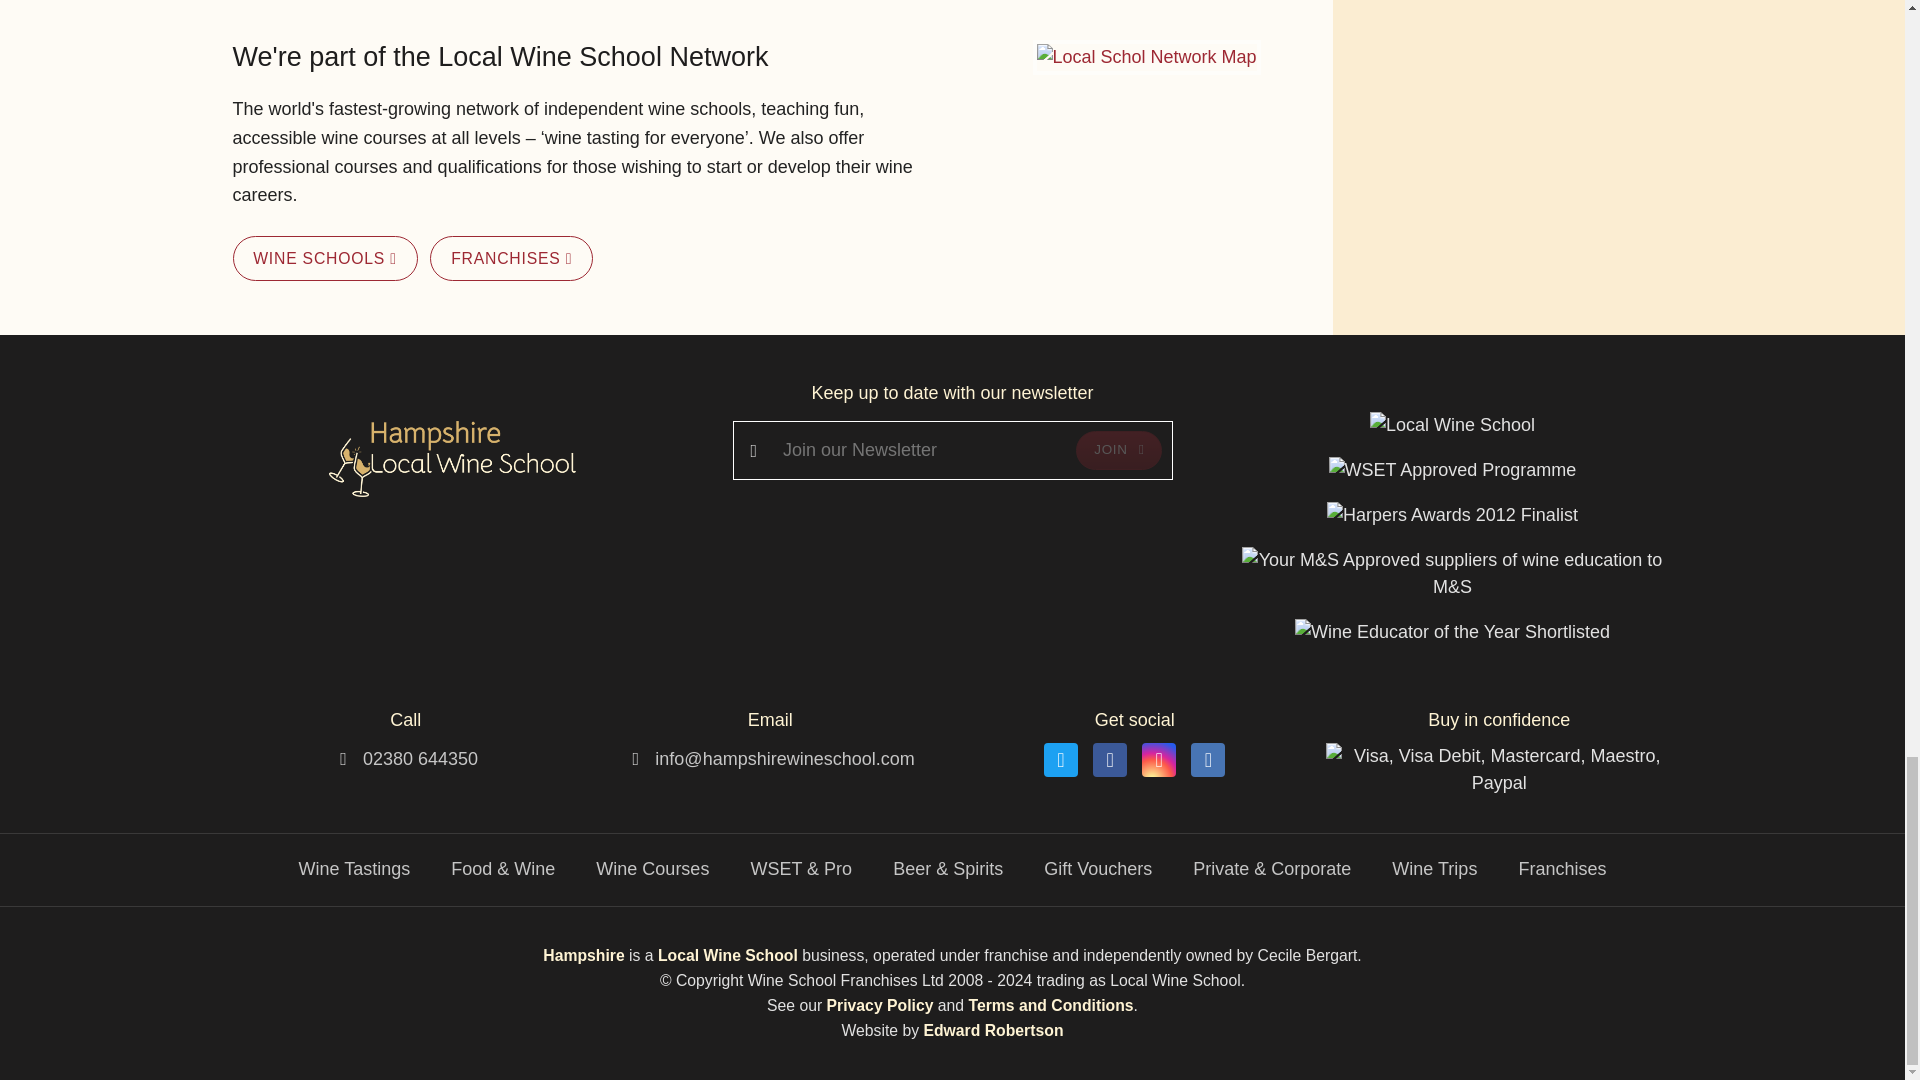 Image resolution: width=1920 pixels, height=1080 pixels. What do you see at coordinates (1207, 760) in the screenshot?
I see `Visit our LinkedIn` at bounding box center [1207, 760].